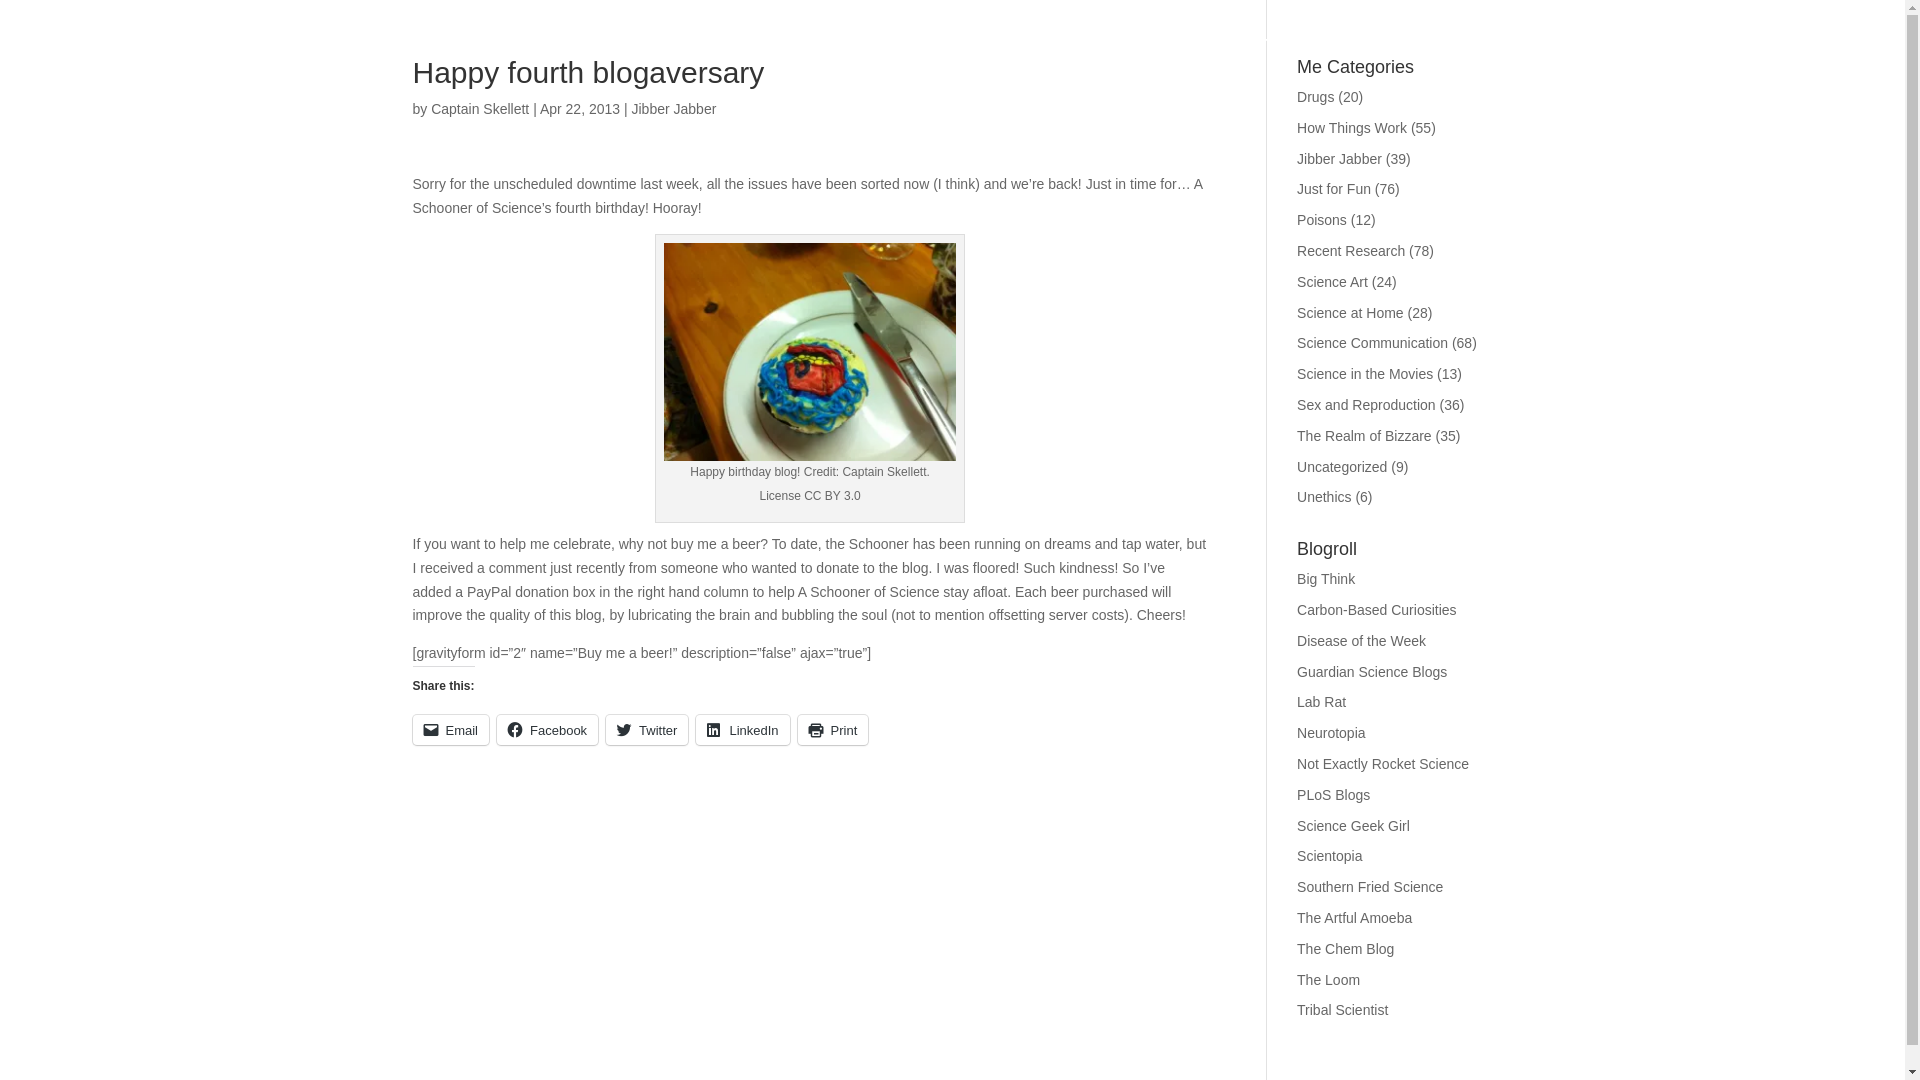  Describe the element at coordinates (1340, 159) in the screenshot. I see `Jibber Jabber` at that location.